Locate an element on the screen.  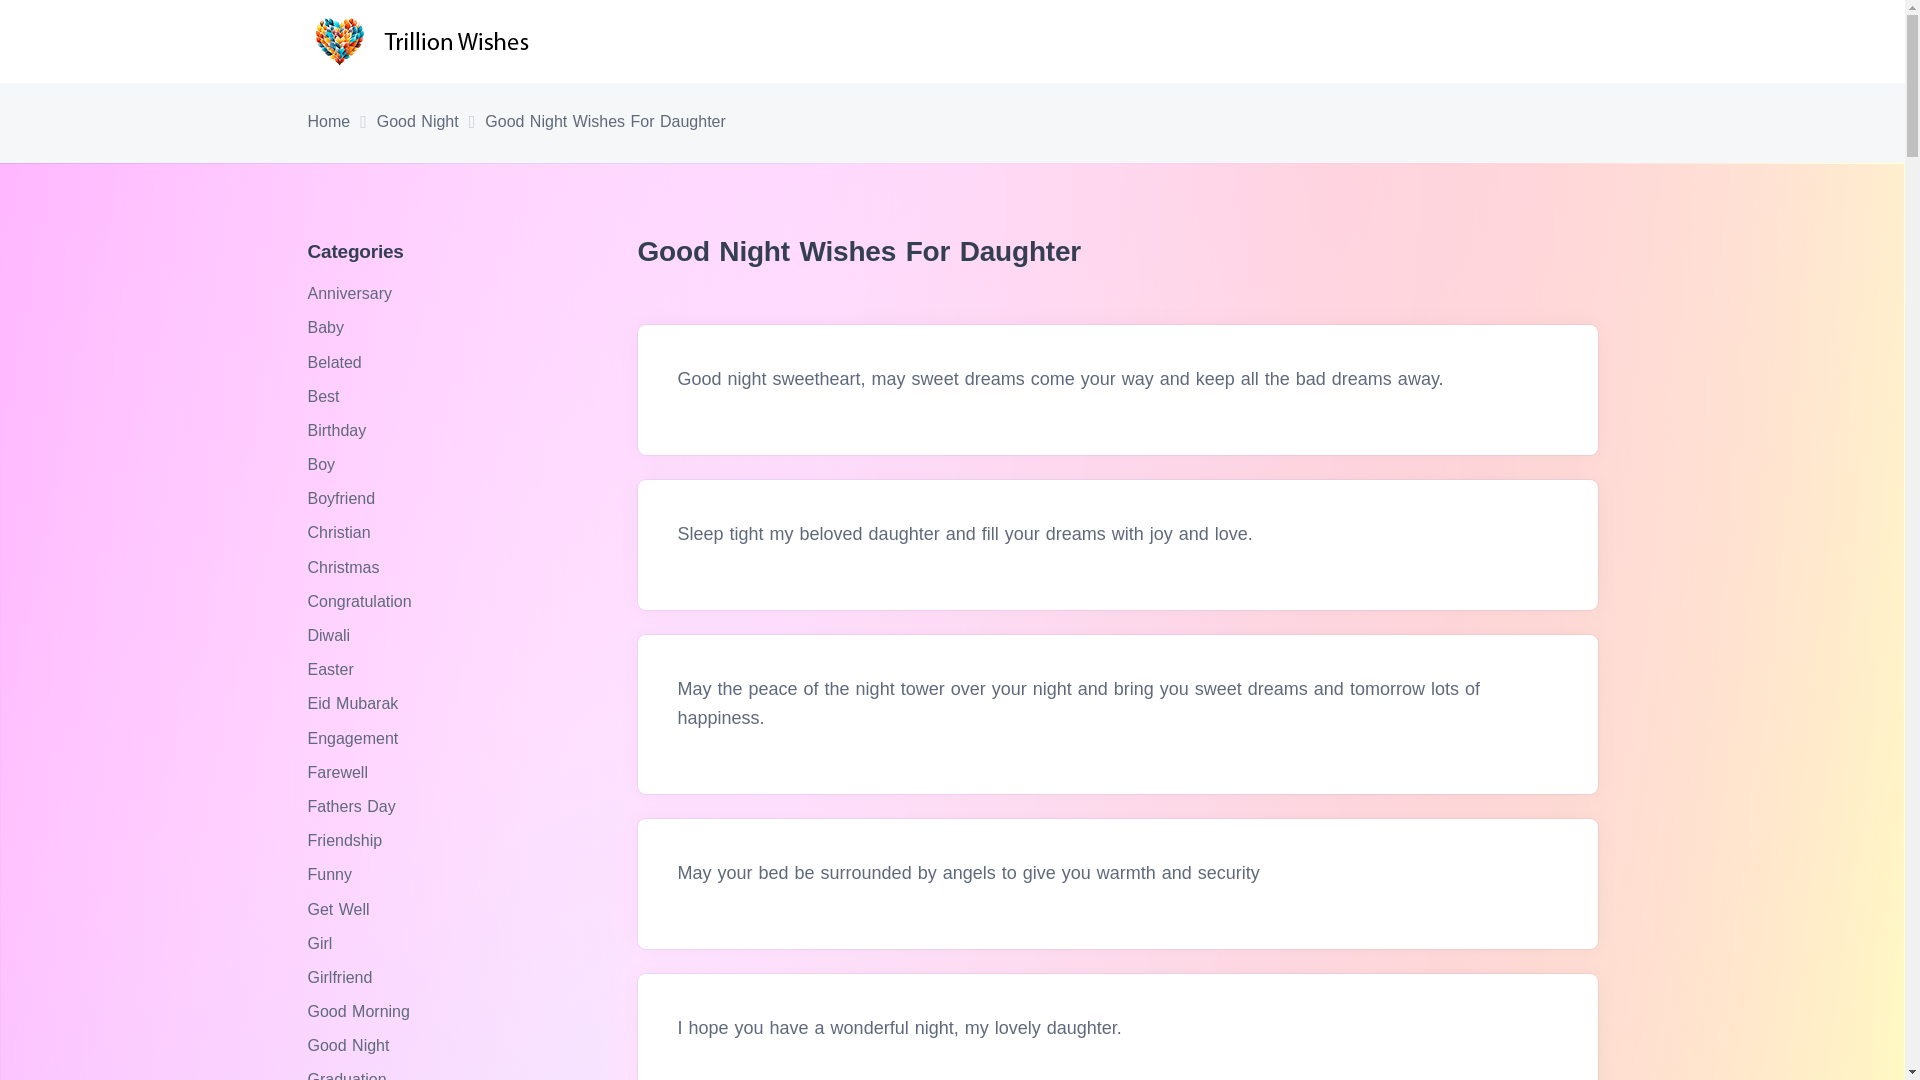
Boyfriend is located at coordinates (344, 498).